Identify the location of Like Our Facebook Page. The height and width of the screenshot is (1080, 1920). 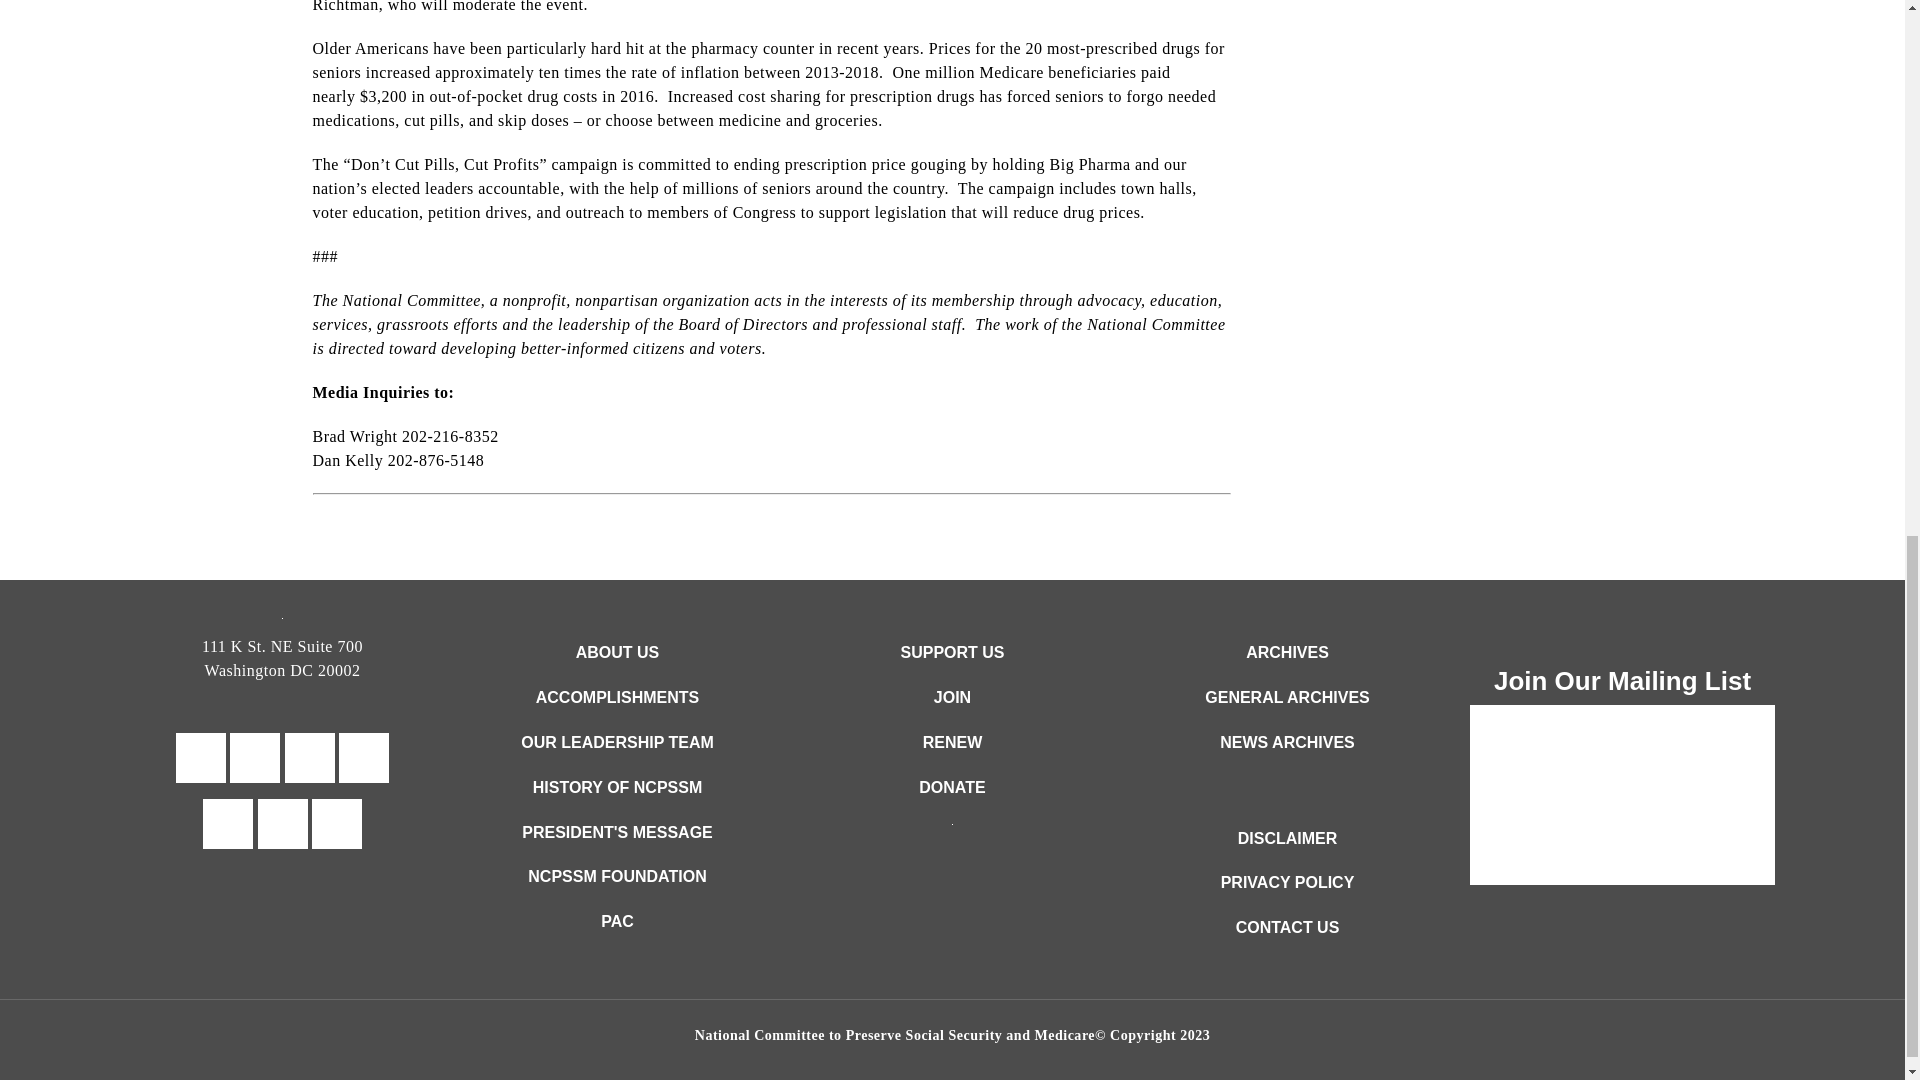
(201, 758).